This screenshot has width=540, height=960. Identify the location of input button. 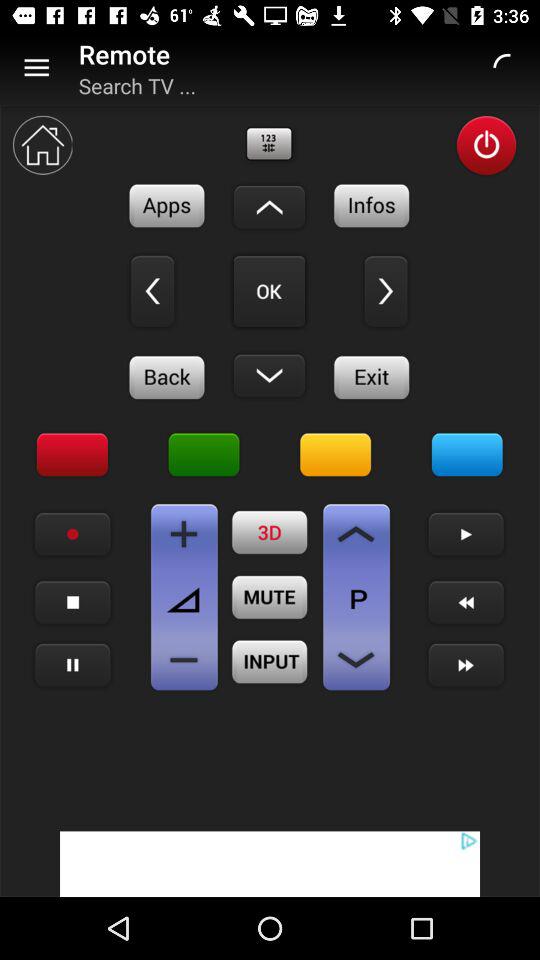
(270, 662).